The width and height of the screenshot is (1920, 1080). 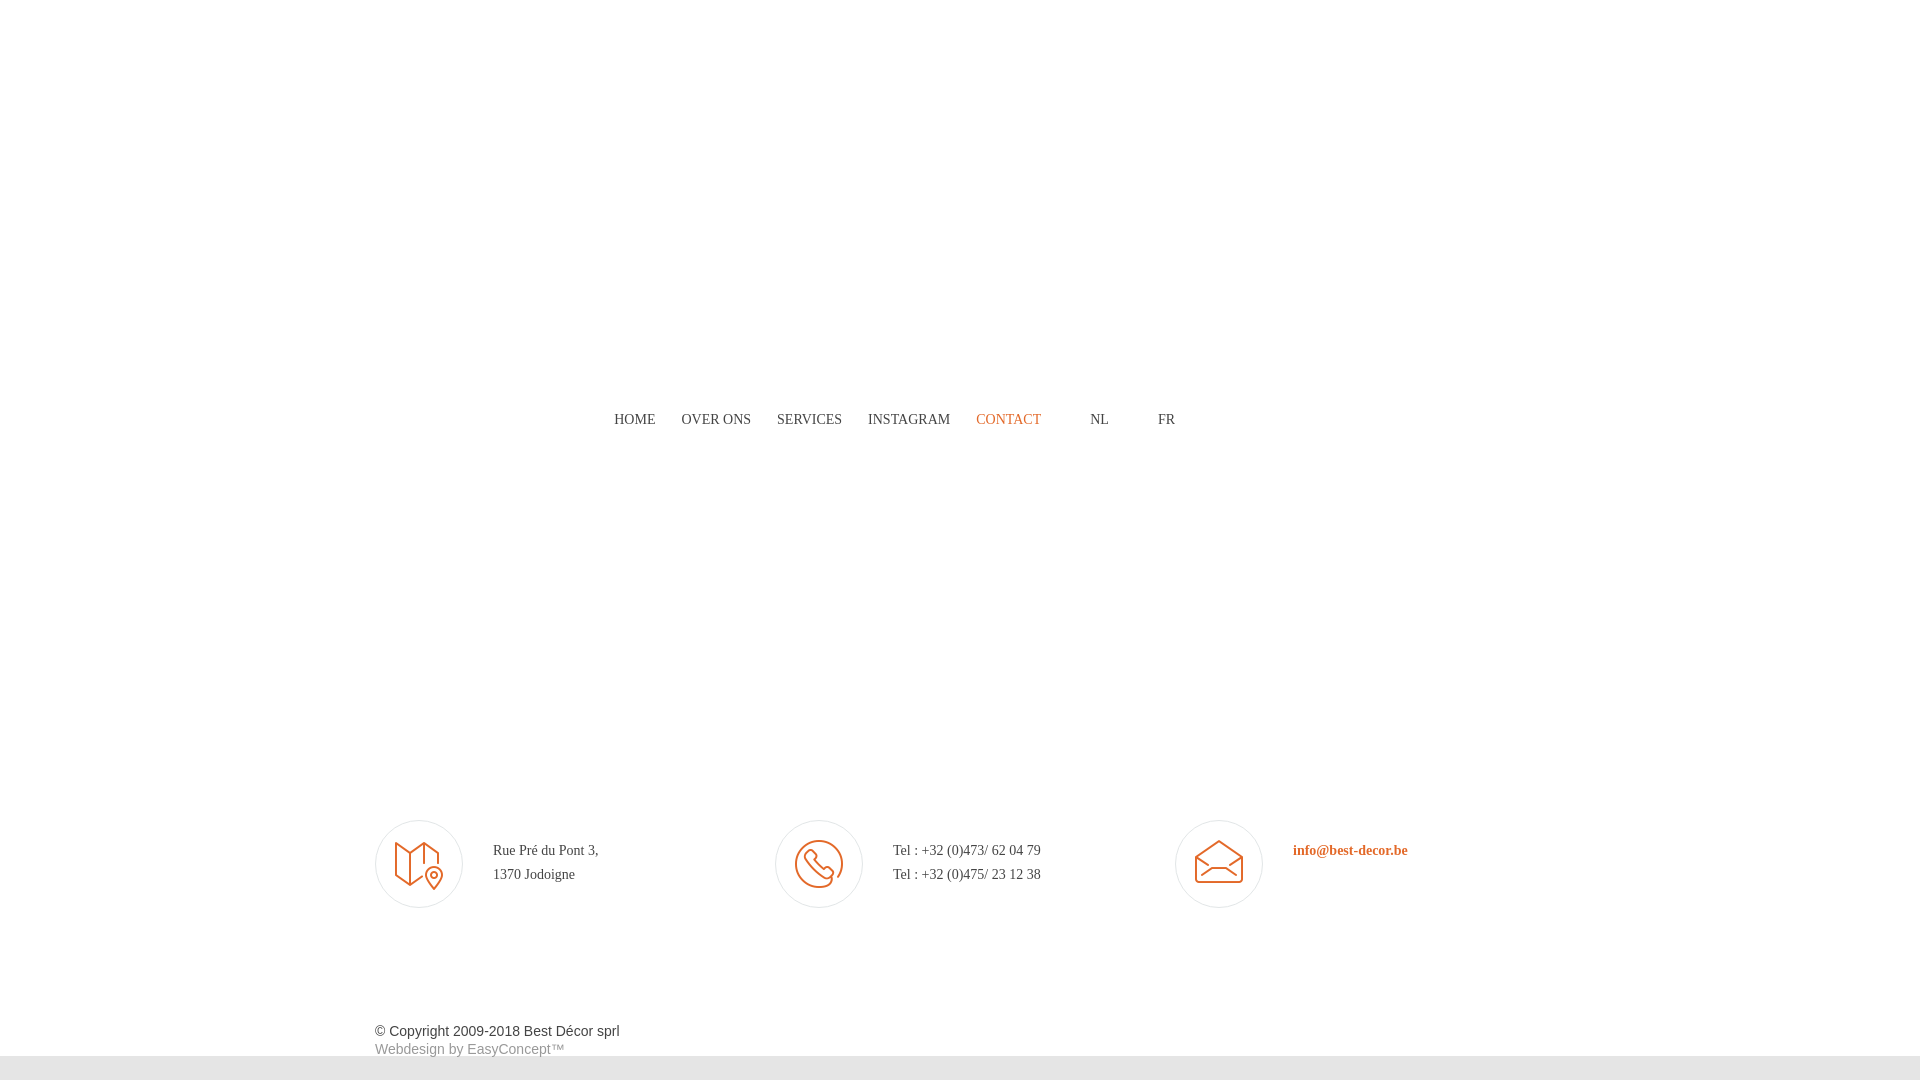 I want to click on INSTAGRAM, so click(x=896, y=420).